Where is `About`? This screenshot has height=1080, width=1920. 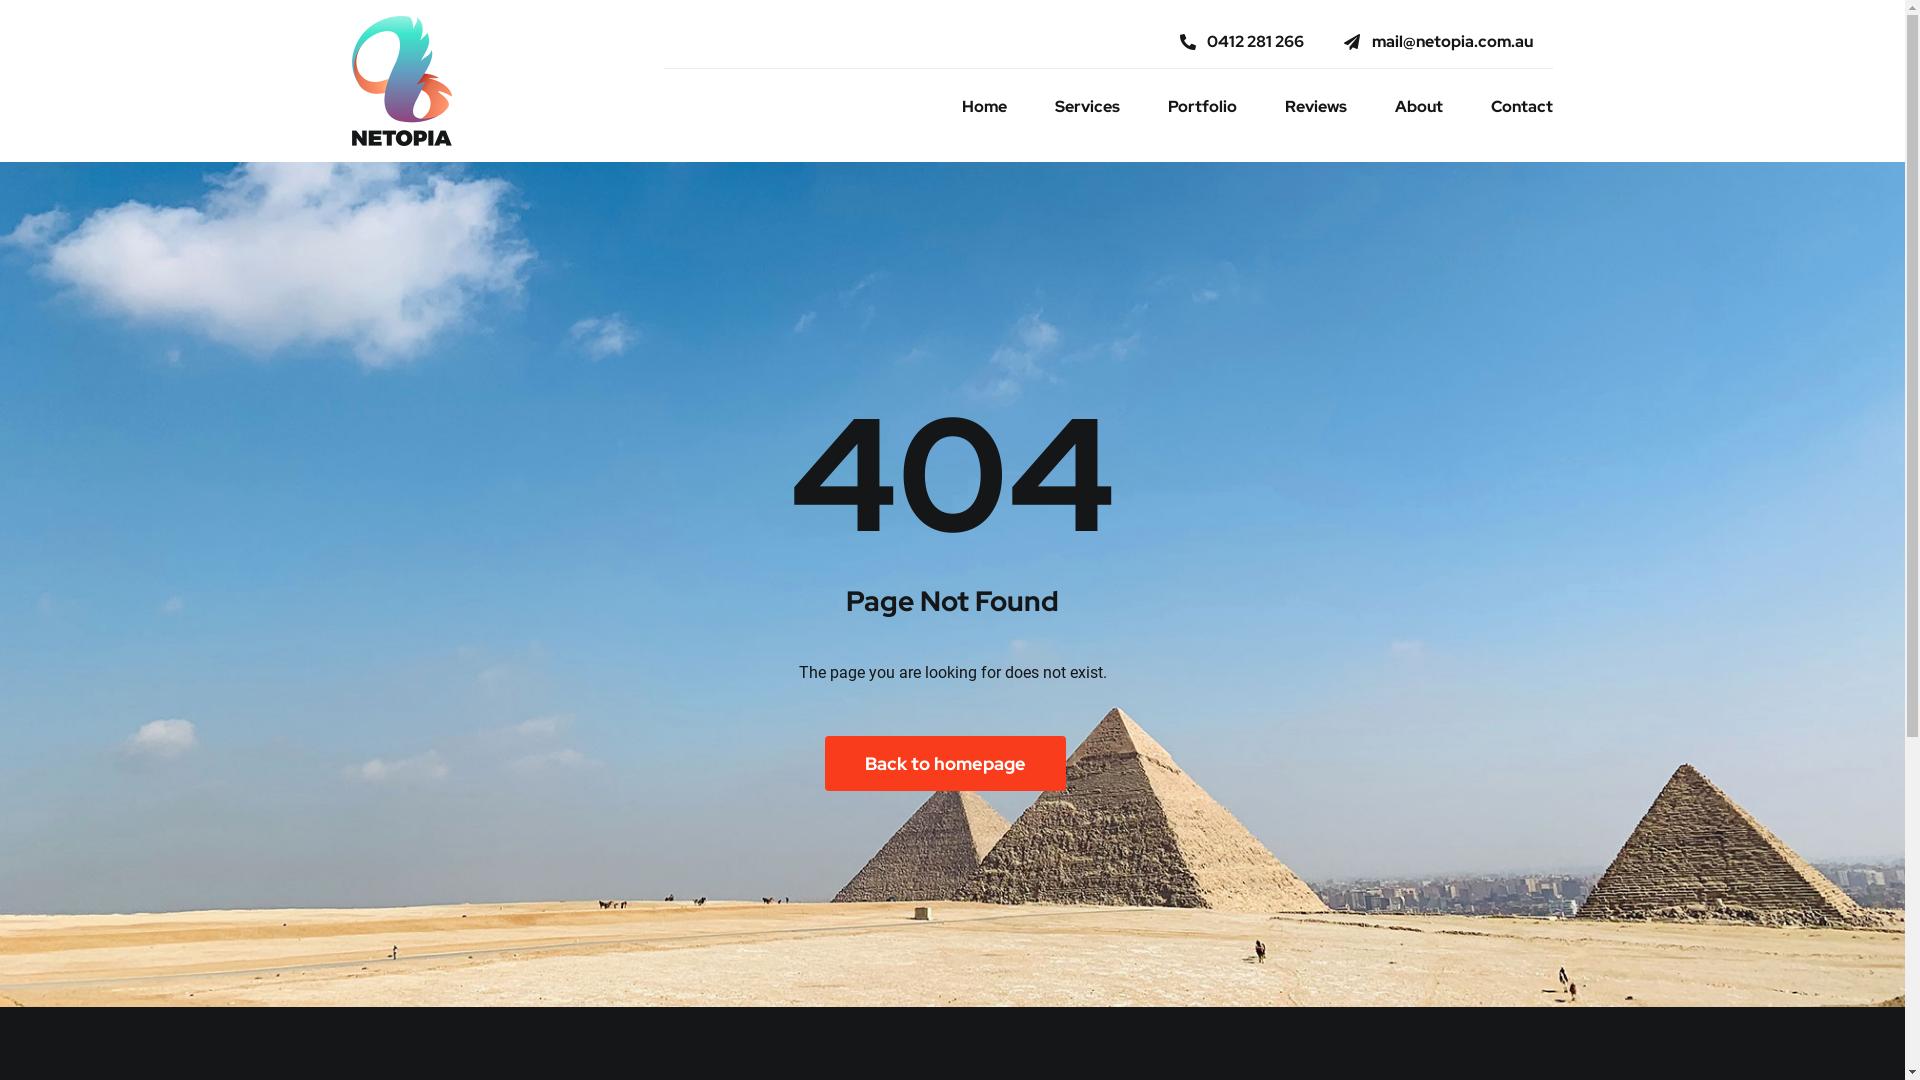 About is located at coordinates (1419, 106).